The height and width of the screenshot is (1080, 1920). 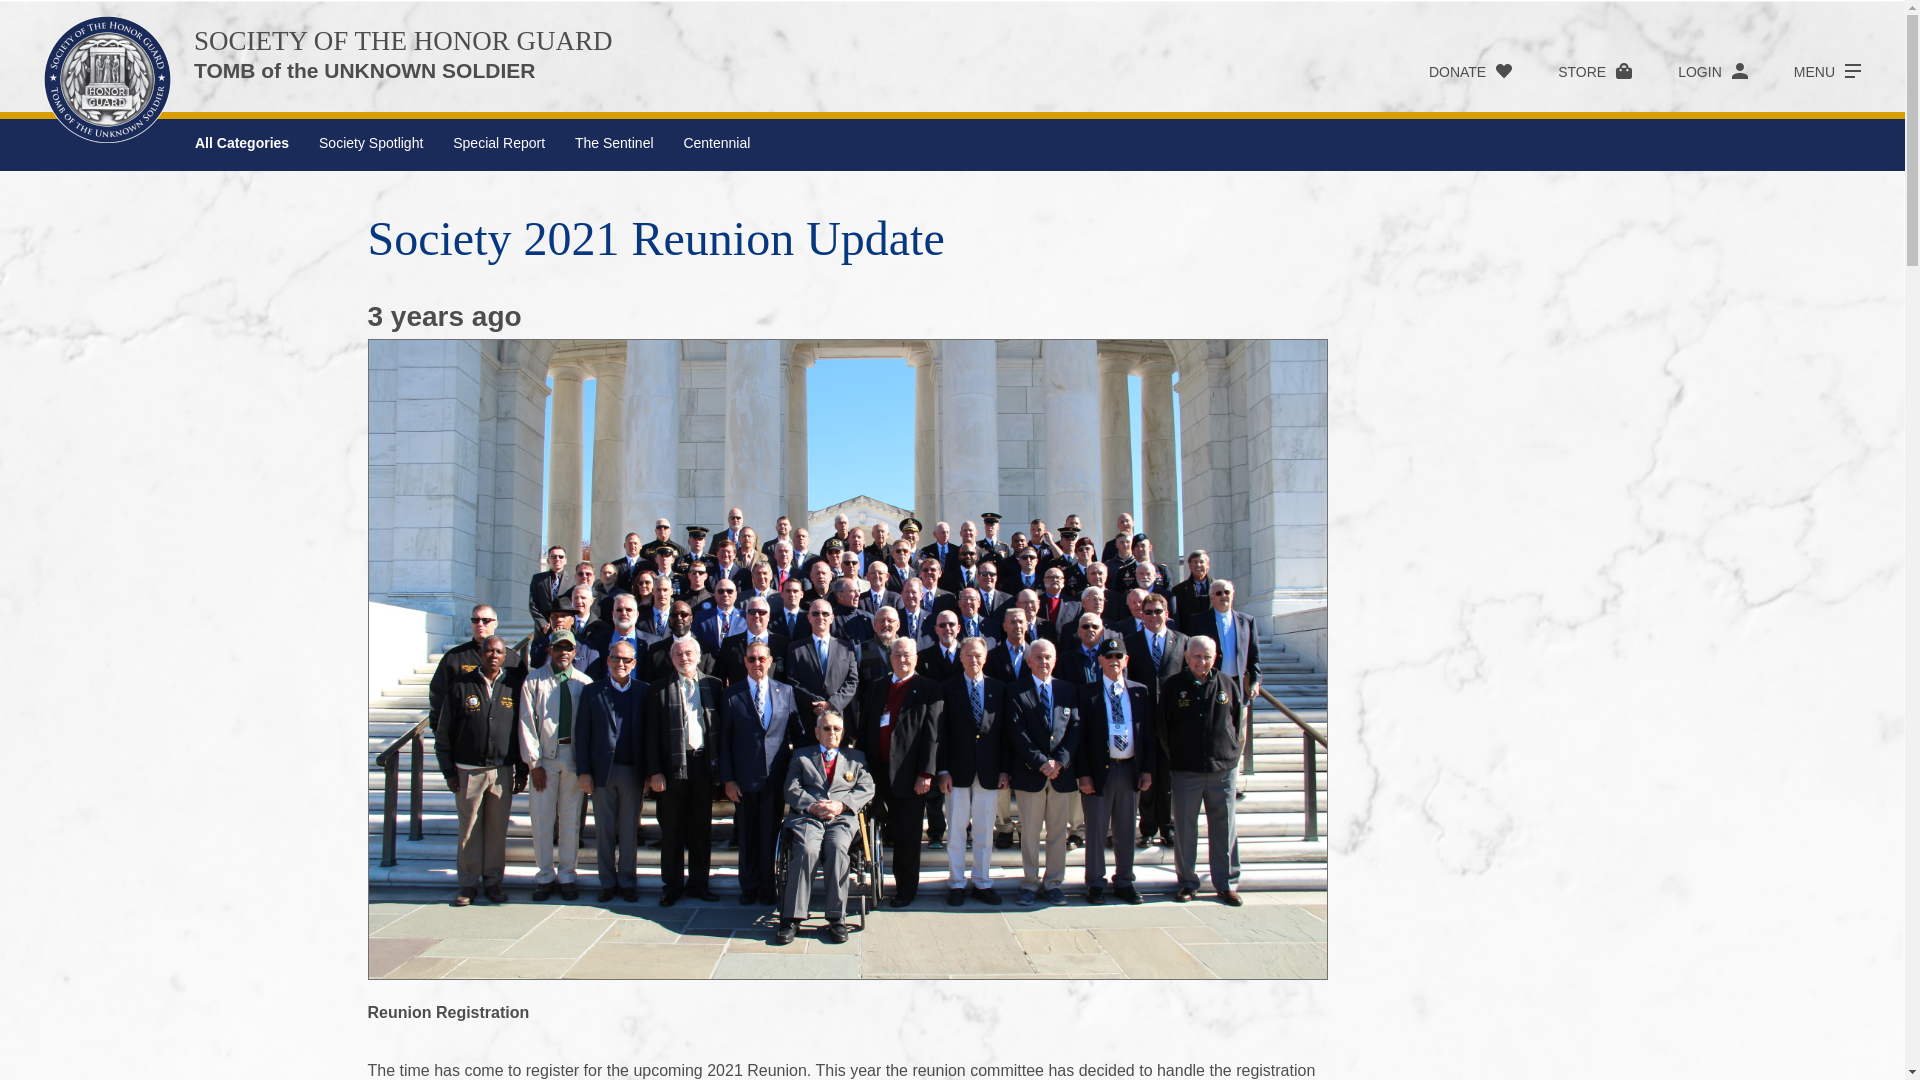 What do you see at coordinates (1572, 71) in the screenshot?
I see `STORE` at bounding box center [1572, 71].